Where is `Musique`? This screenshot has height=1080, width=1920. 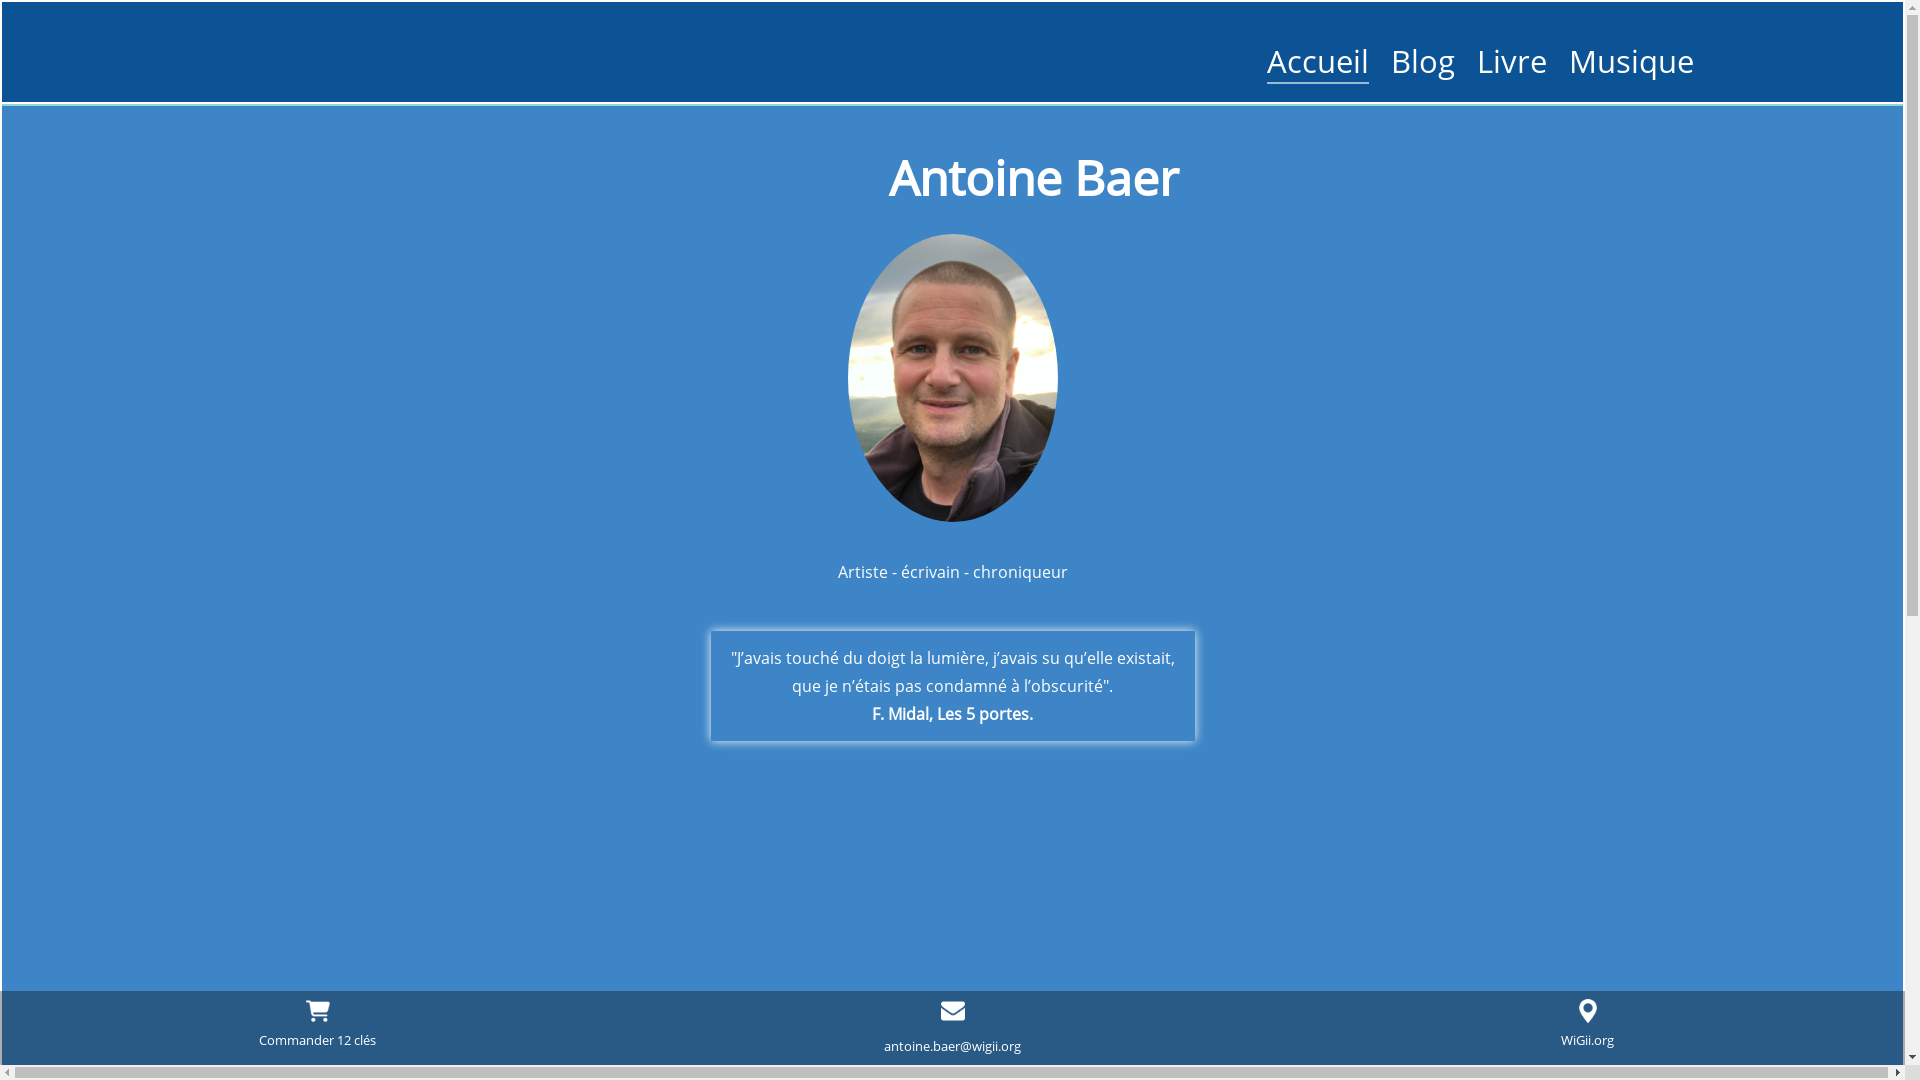
Musique is located at coordinates (1632, 61).